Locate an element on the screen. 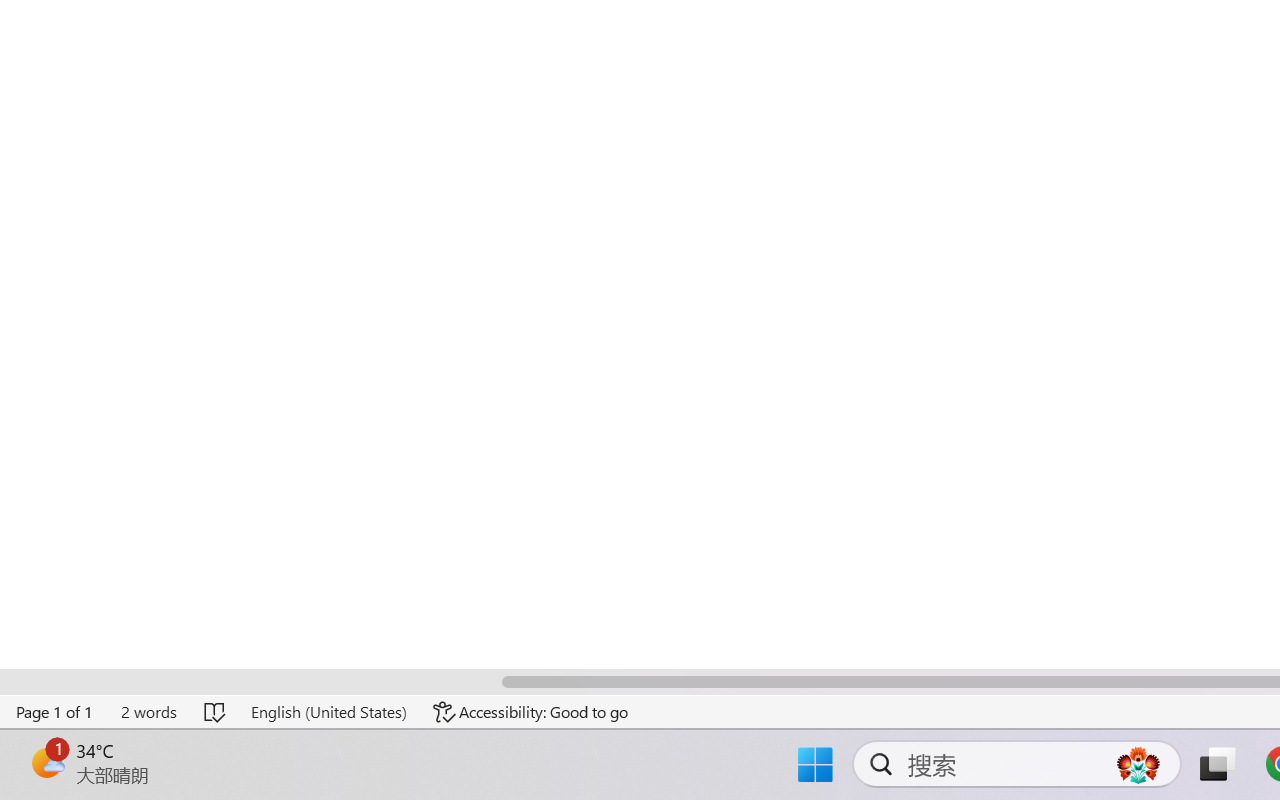 The height and width of the screenshot is (800, 1280). Accessibility Checker Accessibility: Good to go is located at coordinates (531, 712).